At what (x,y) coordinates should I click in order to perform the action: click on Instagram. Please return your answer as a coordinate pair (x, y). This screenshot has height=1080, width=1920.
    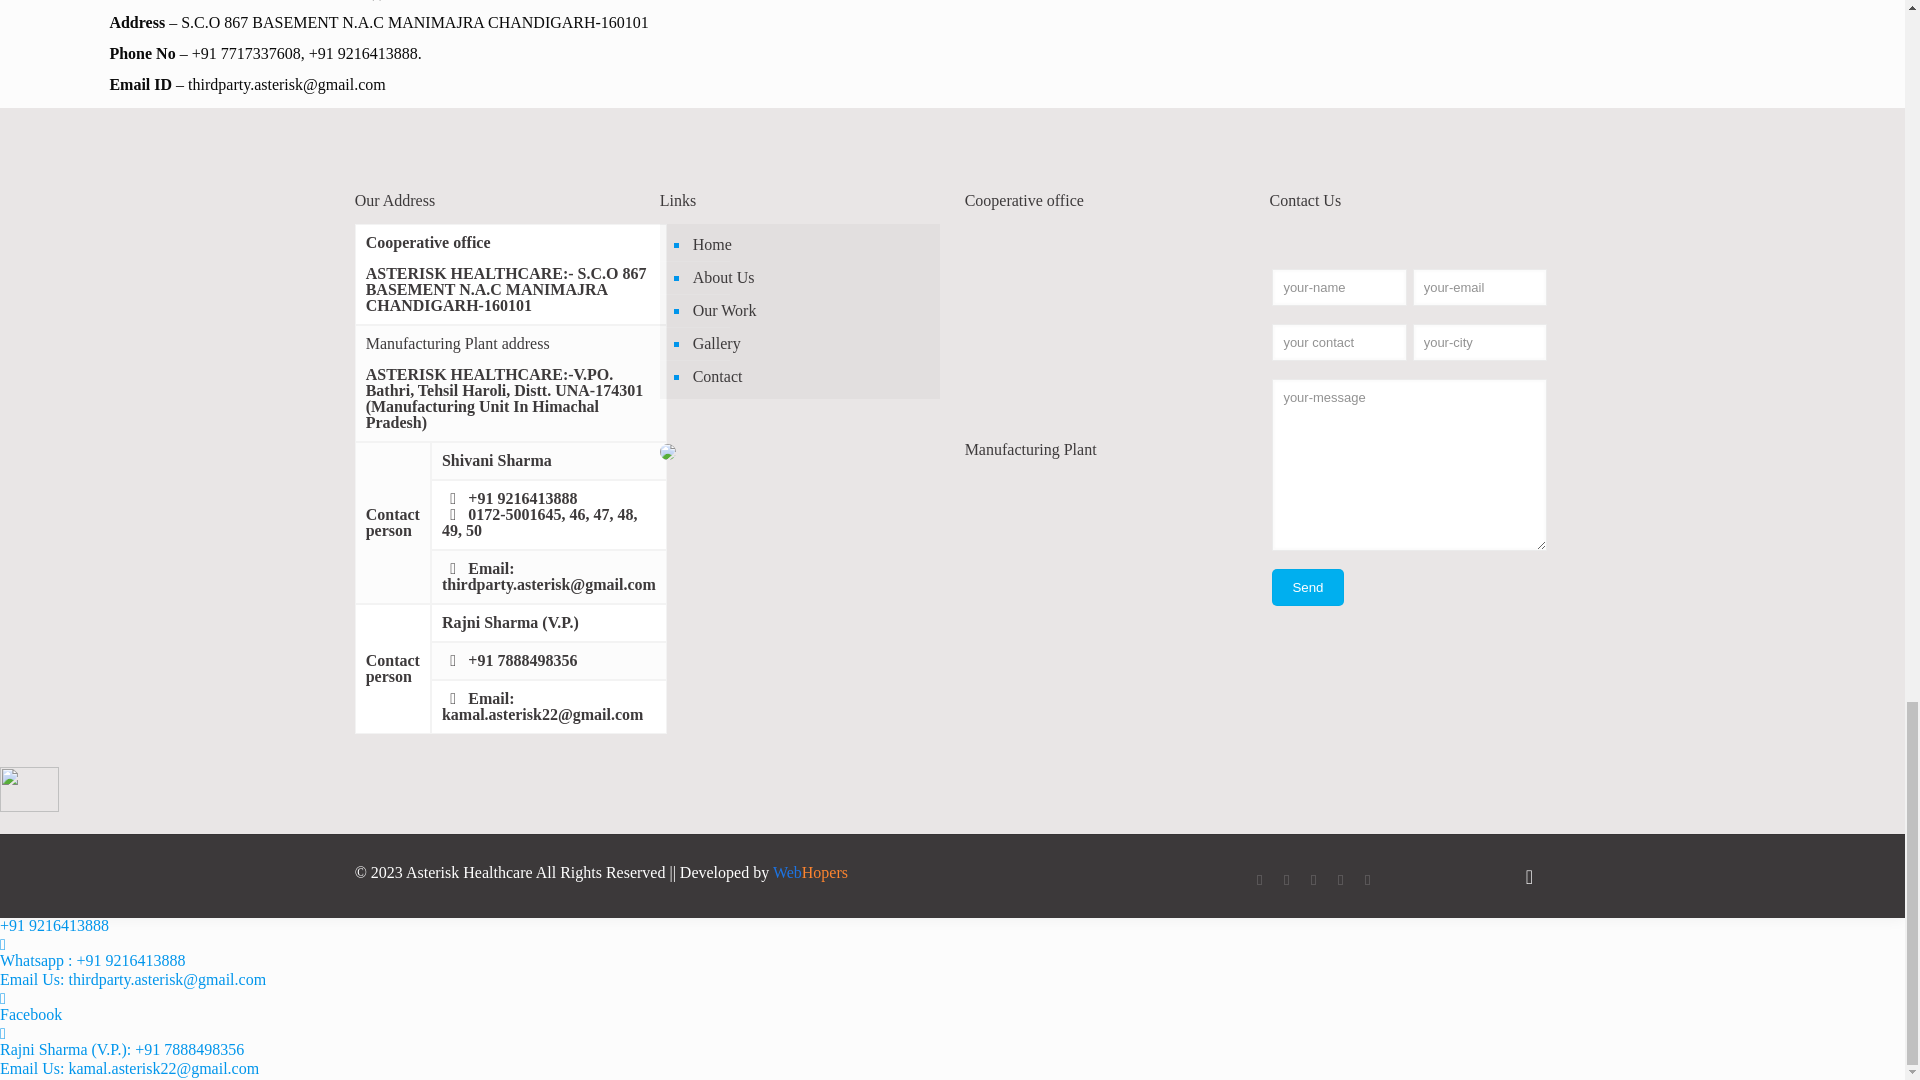
    Looking at the image, I should click on (1368, 879).